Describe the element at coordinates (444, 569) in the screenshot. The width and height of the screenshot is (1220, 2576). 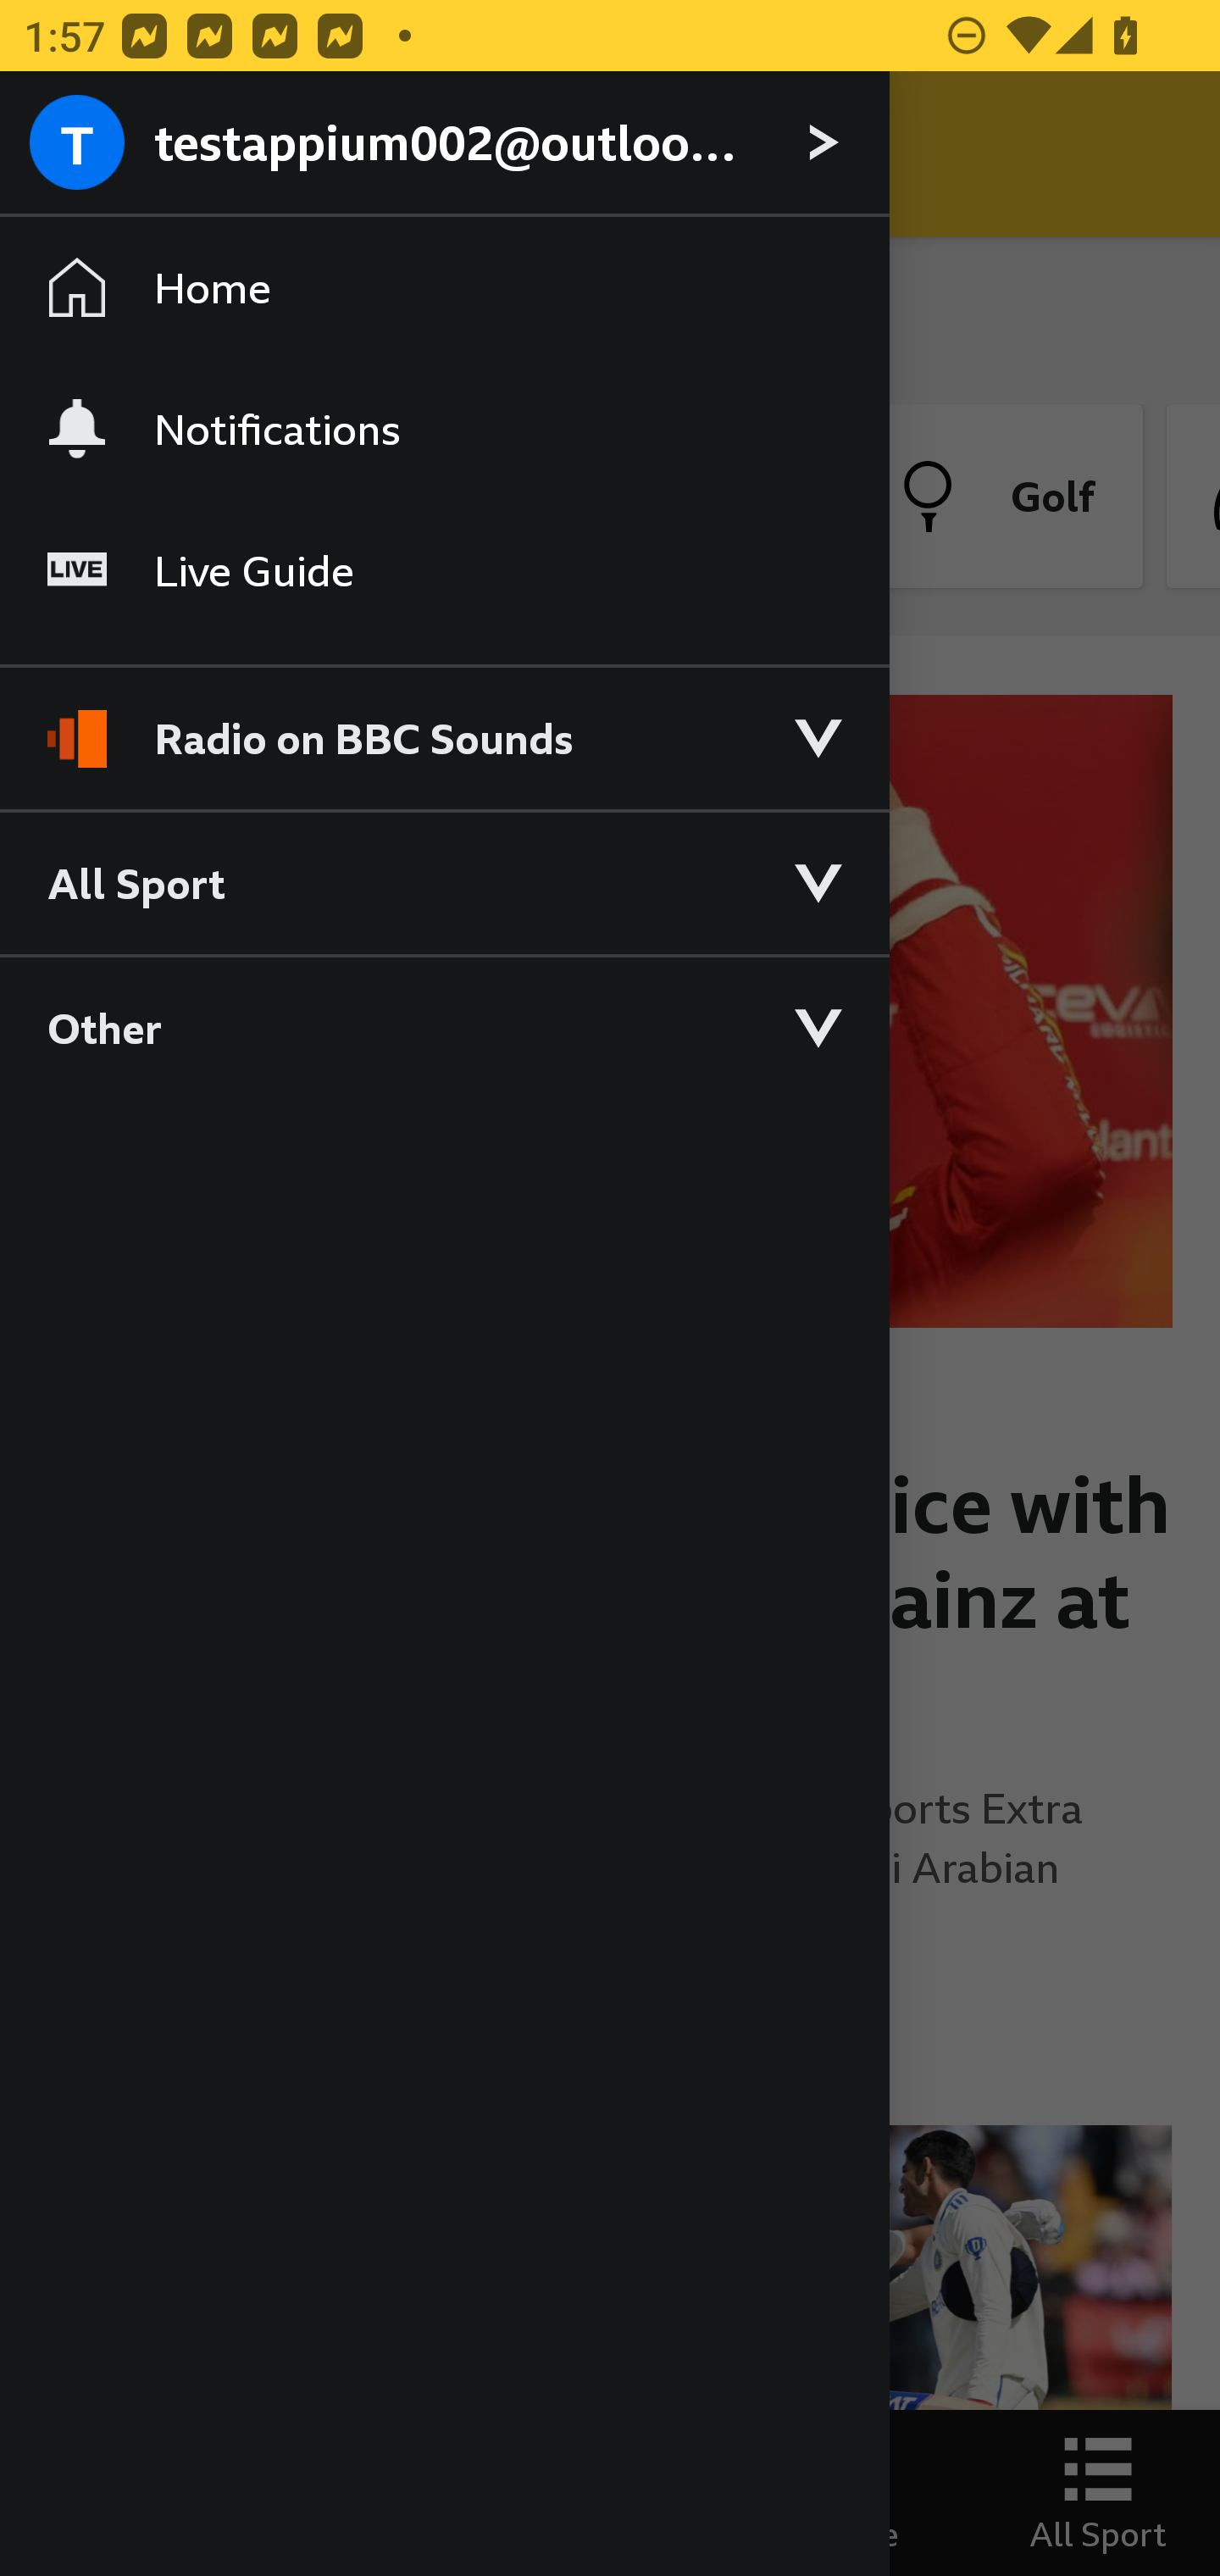
I see `Live Guide` at that location.